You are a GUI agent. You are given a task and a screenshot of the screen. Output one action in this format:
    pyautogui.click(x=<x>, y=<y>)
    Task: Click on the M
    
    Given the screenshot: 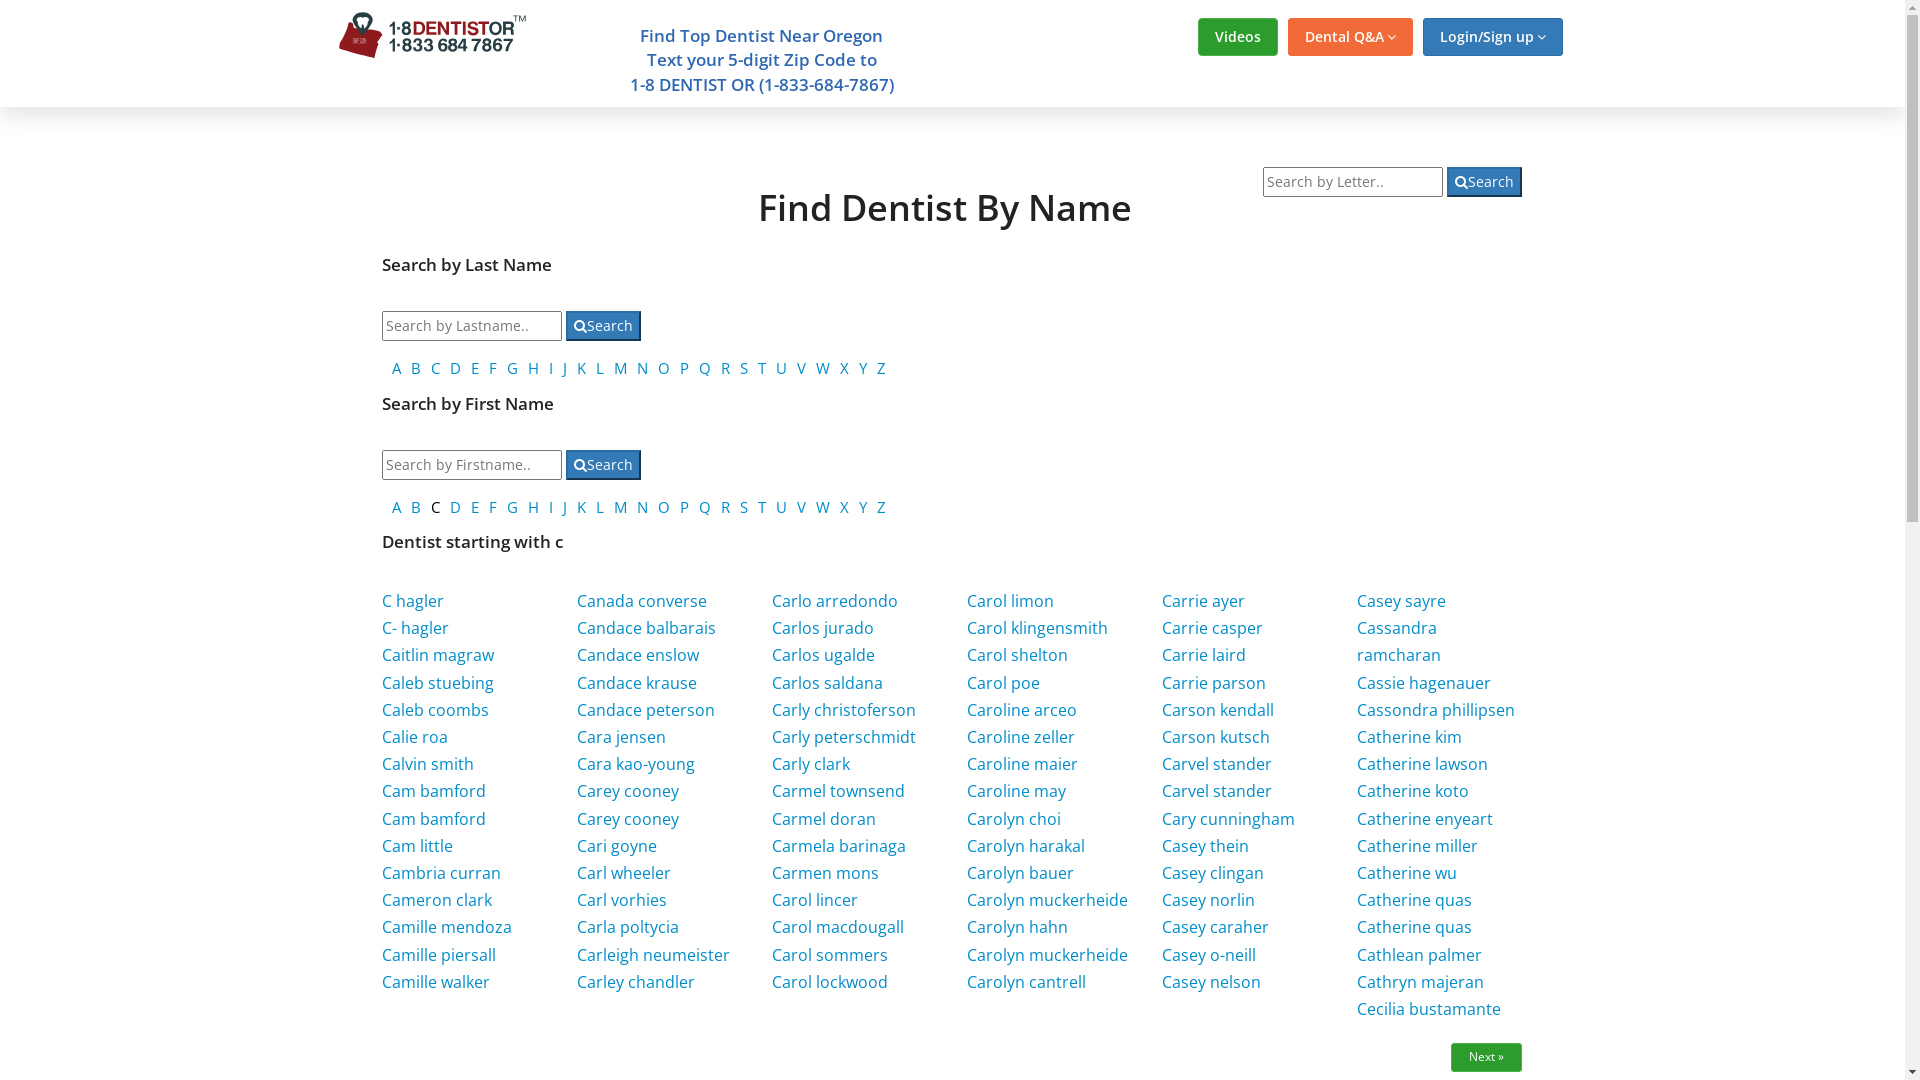 What is the action you would take?
    pyautogui.click(x=620, y=368)
    